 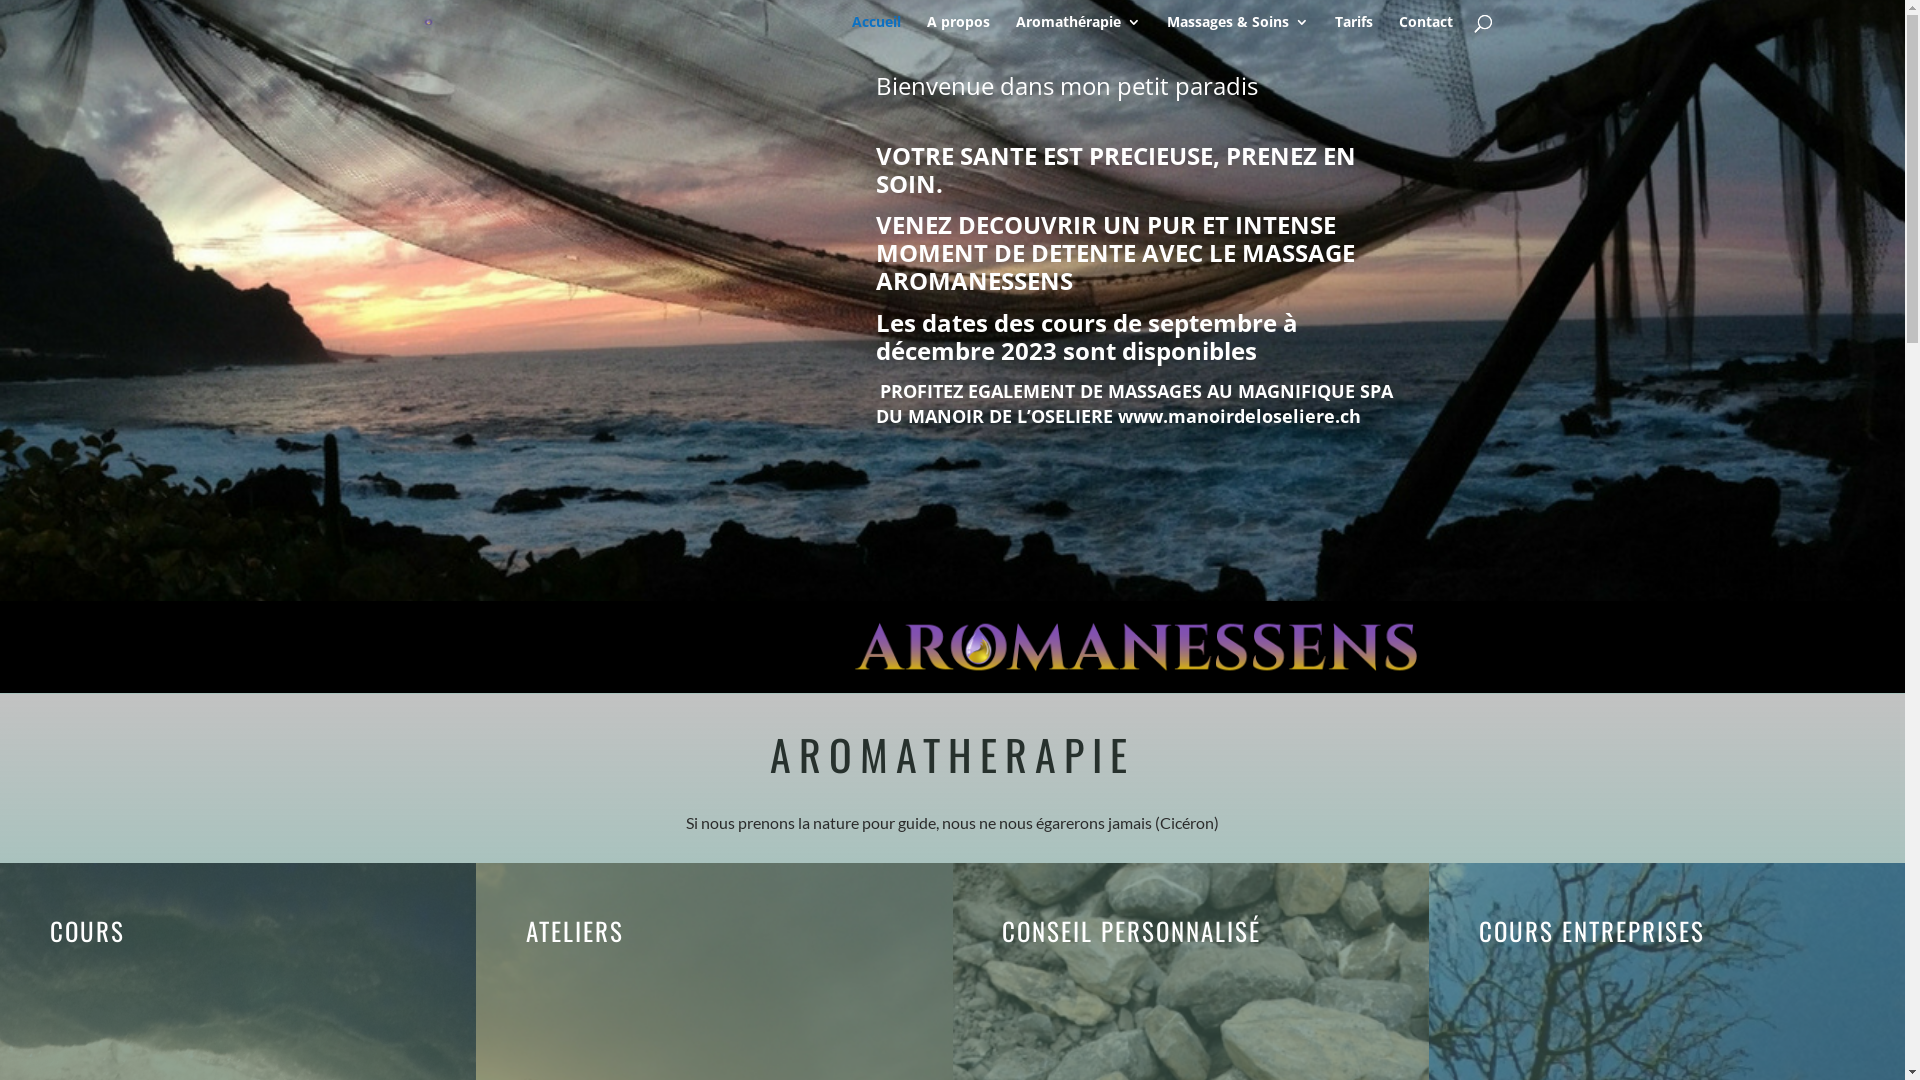 What do you see at coordinates (958, 30) in the screenshot?
I see `A propos` at bounding box center [958, 30].